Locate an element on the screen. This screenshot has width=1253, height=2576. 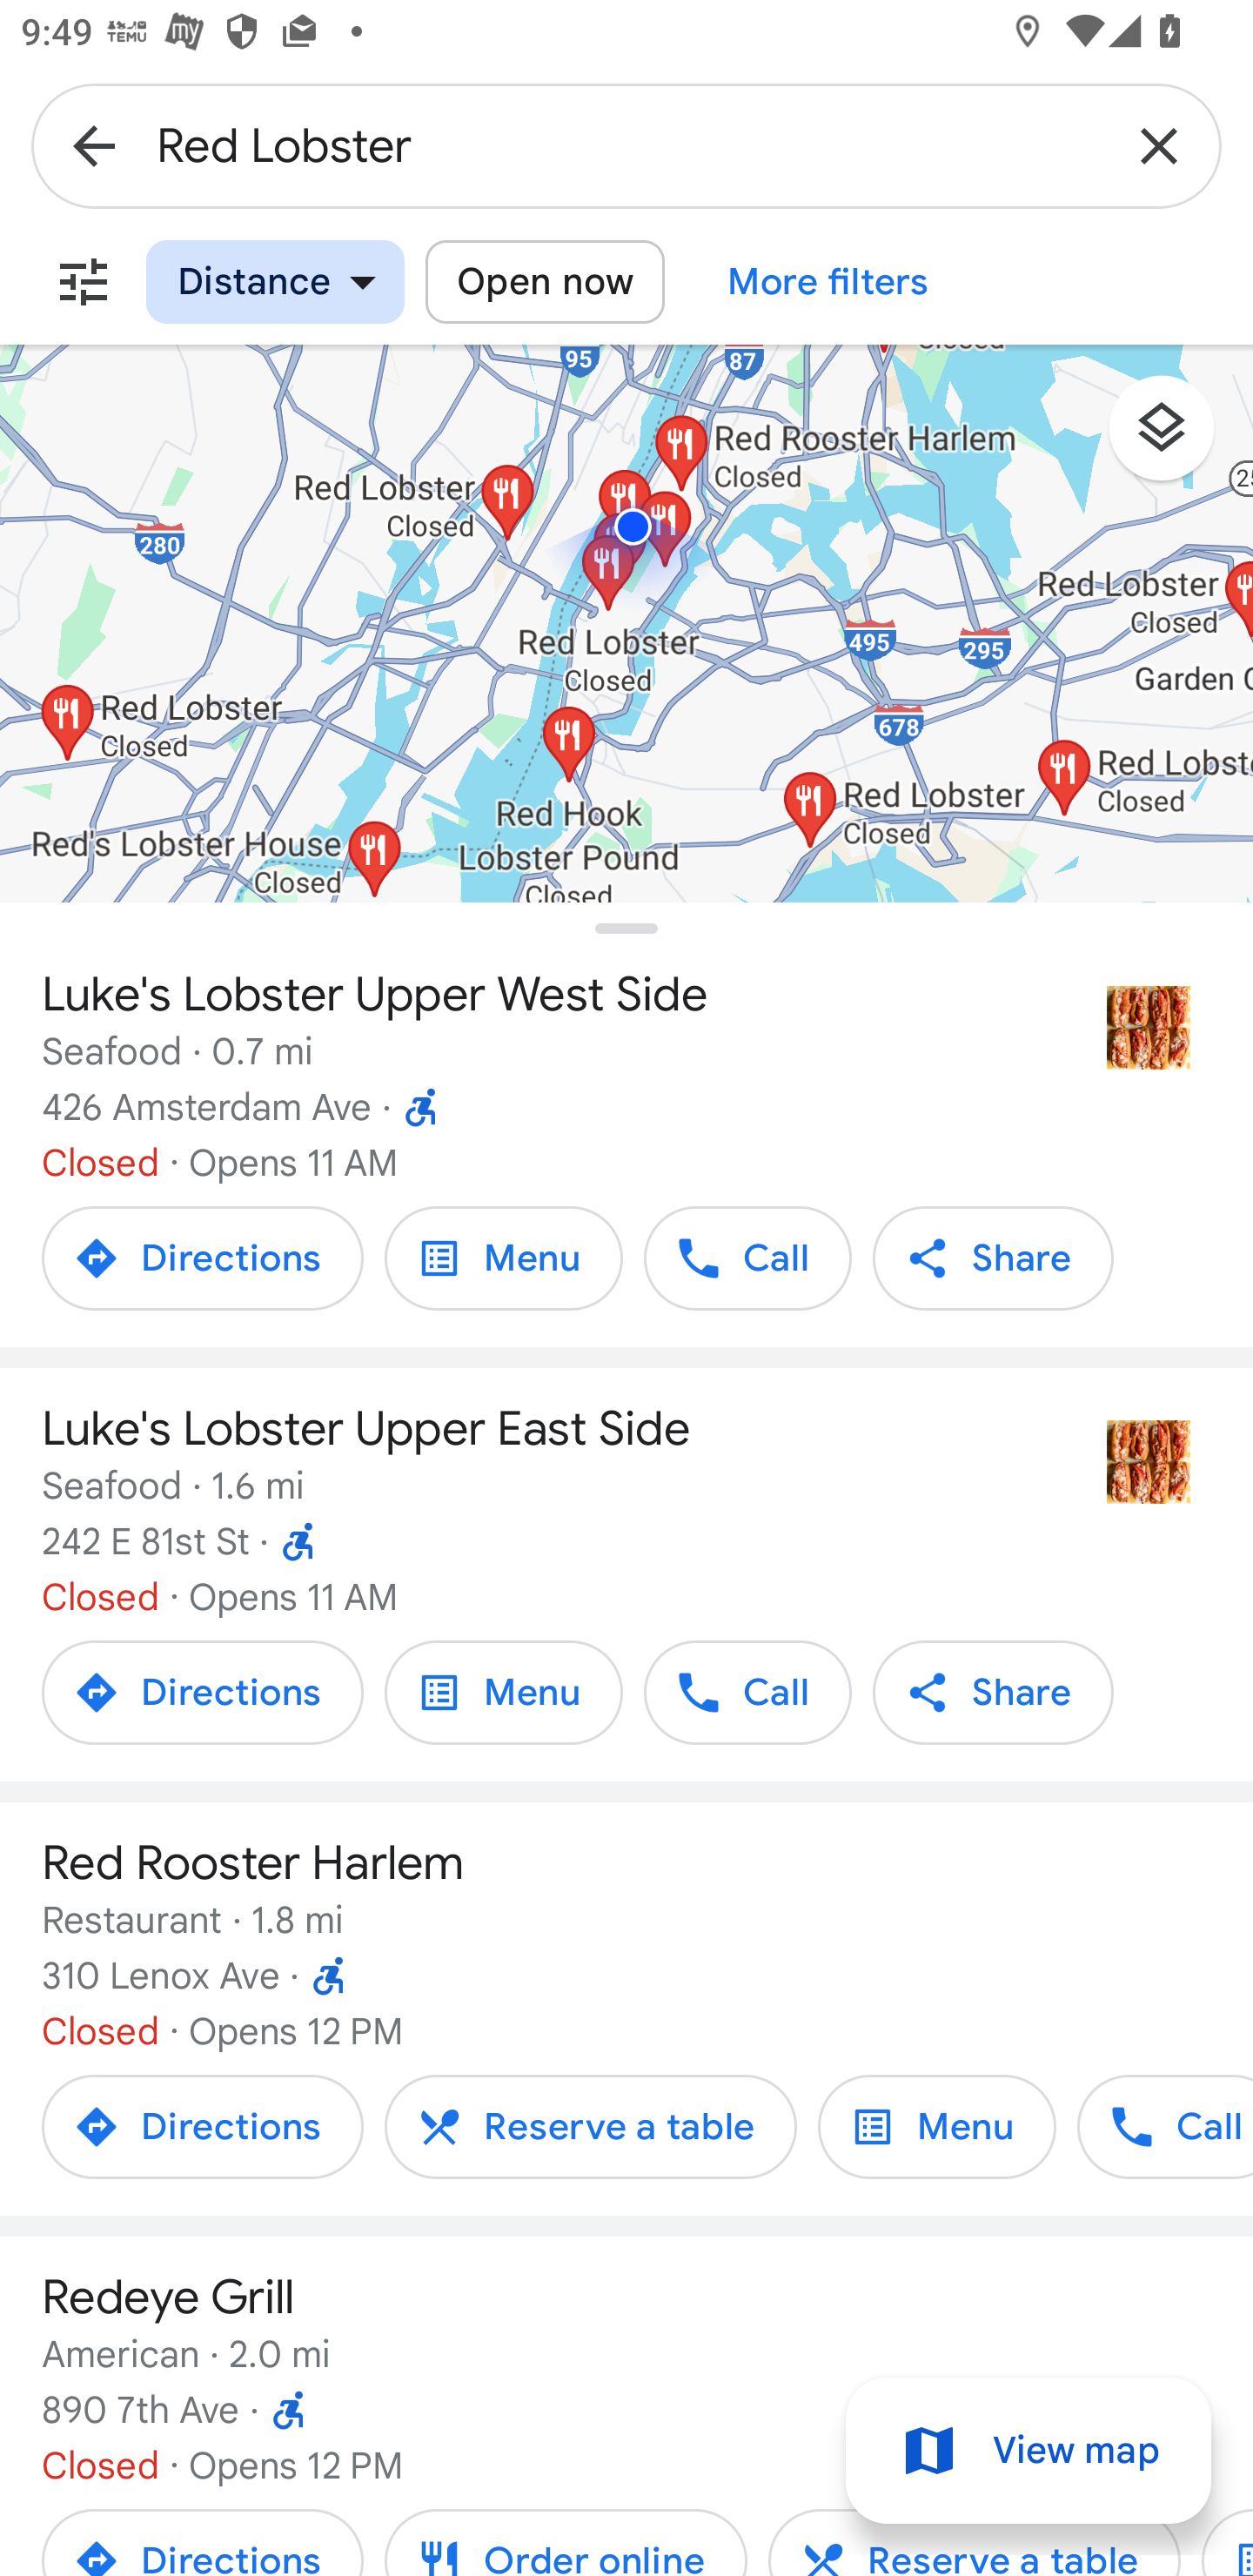
Open now Open now Open now is located at coordinates (545, 282).